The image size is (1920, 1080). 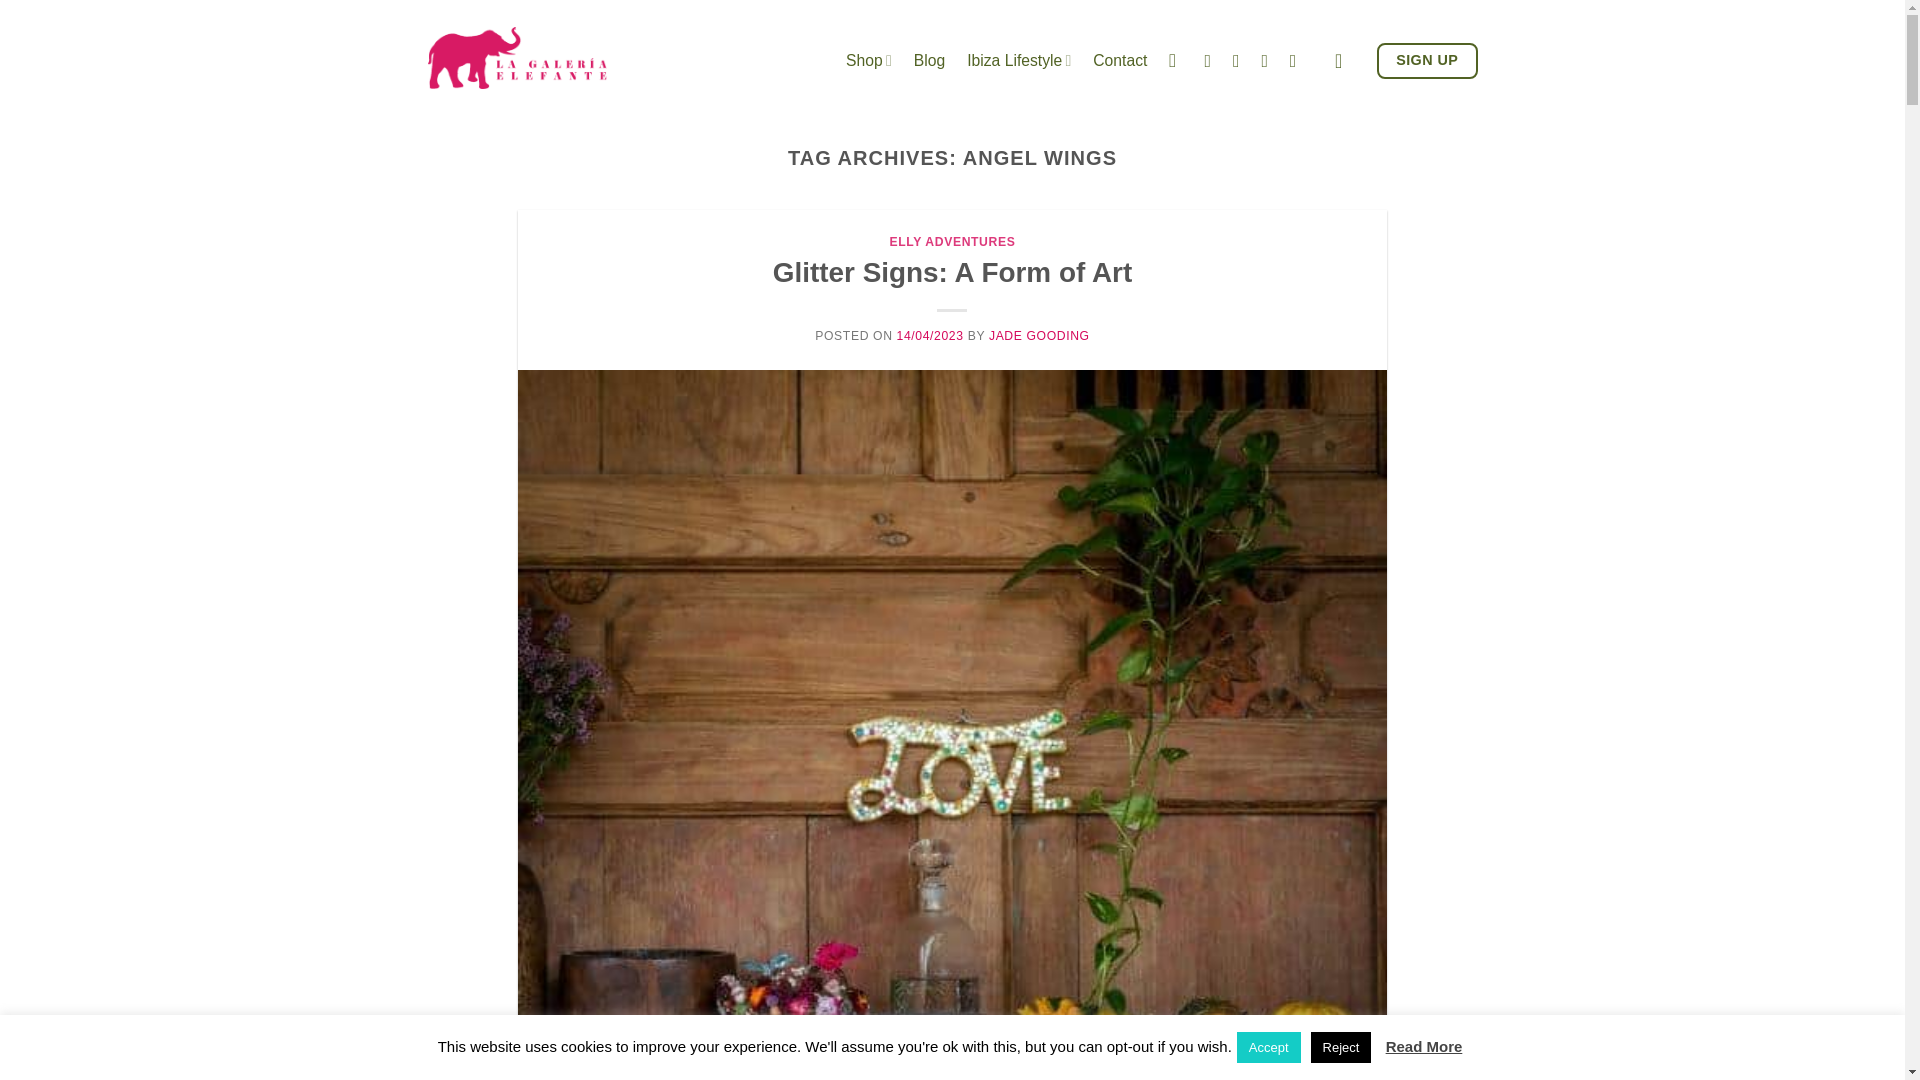 What do you see at coordinates (1242, 60) in the screenshot?
I see `Follow on Instagram` at bounding box center [1242, 60].